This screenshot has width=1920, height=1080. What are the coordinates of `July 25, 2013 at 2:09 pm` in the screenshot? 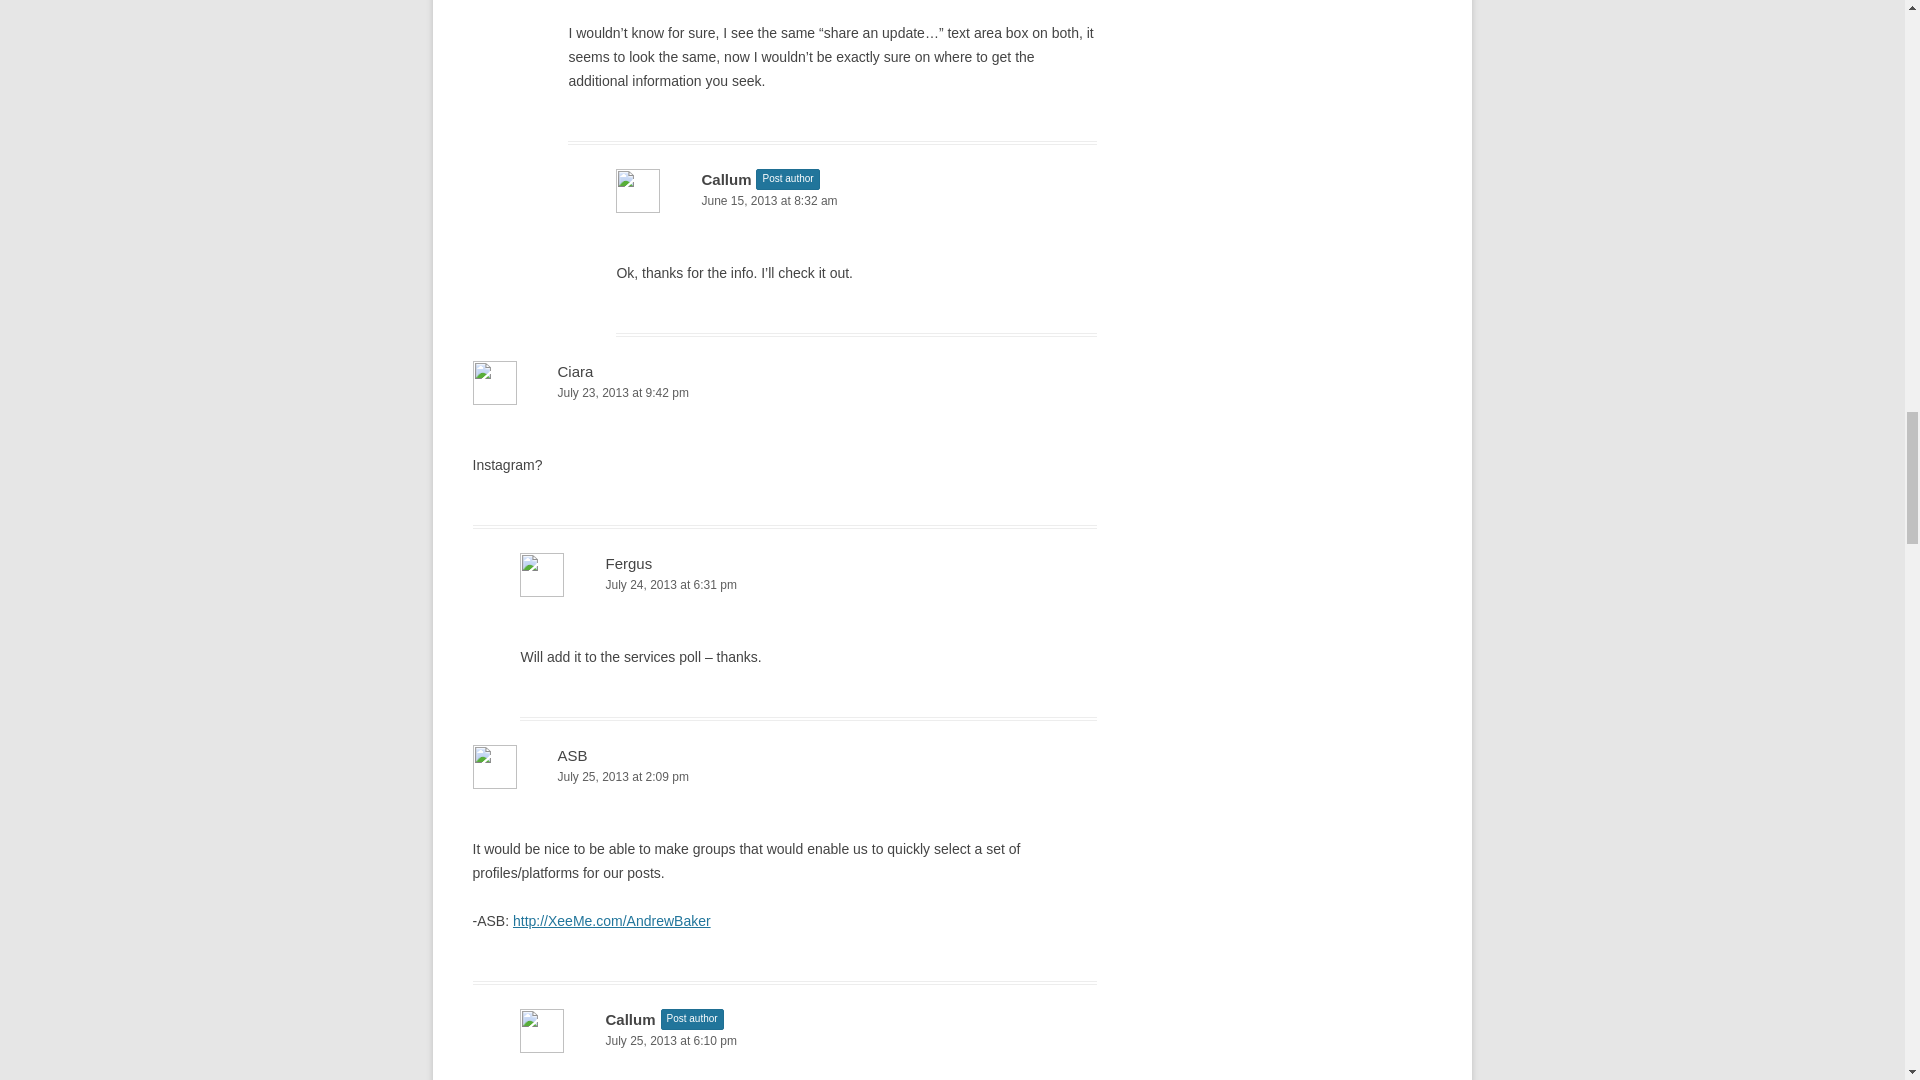 It's located at (784, 777).